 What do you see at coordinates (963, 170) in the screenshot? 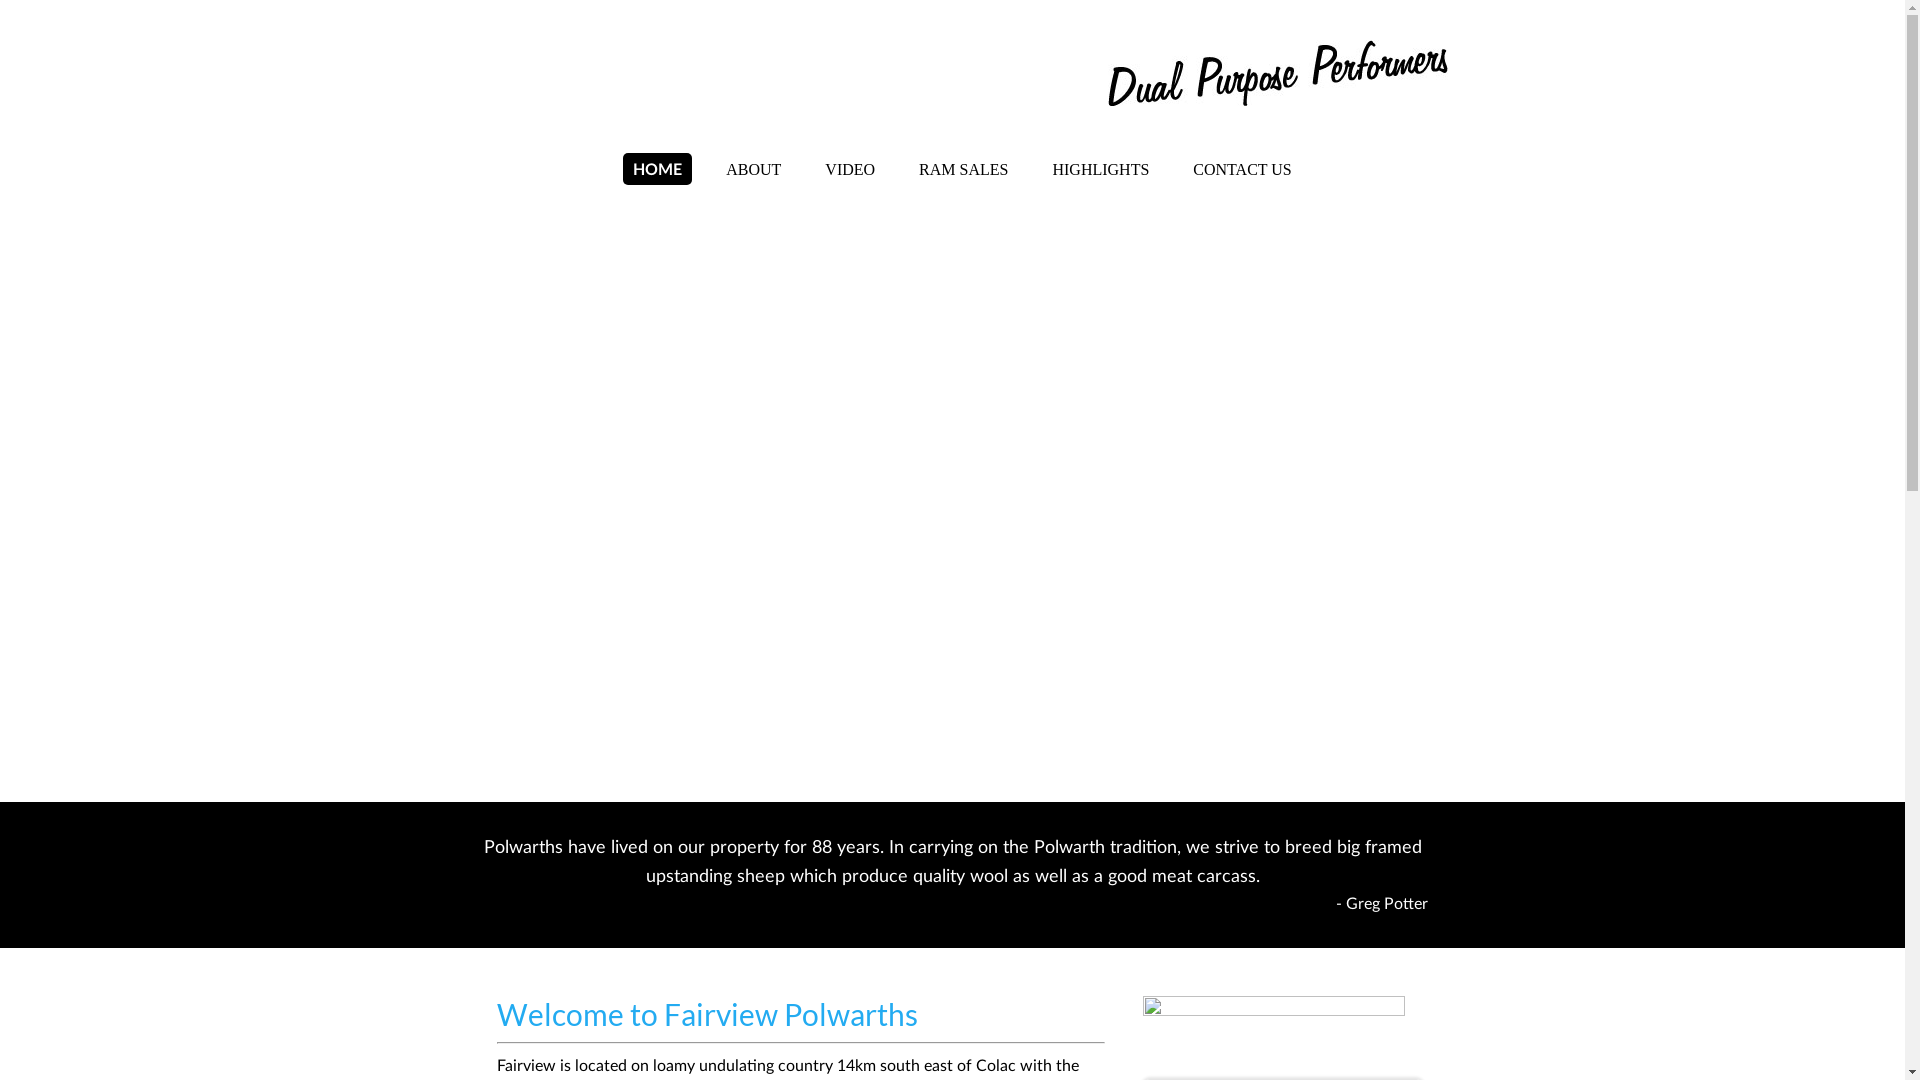
I see `RAM SALES` at bounding box center [963, 170].